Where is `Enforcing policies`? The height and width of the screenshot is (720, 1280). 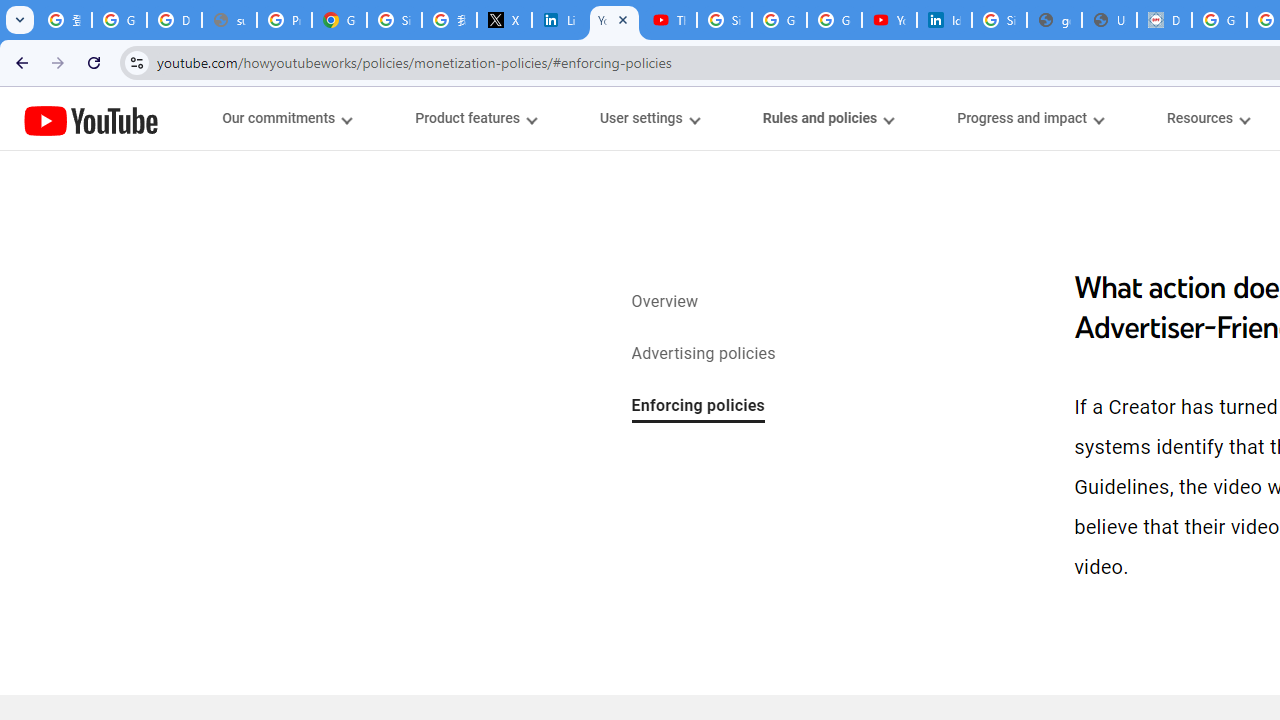
Enforcing policies is located at coordinates (698, 407).